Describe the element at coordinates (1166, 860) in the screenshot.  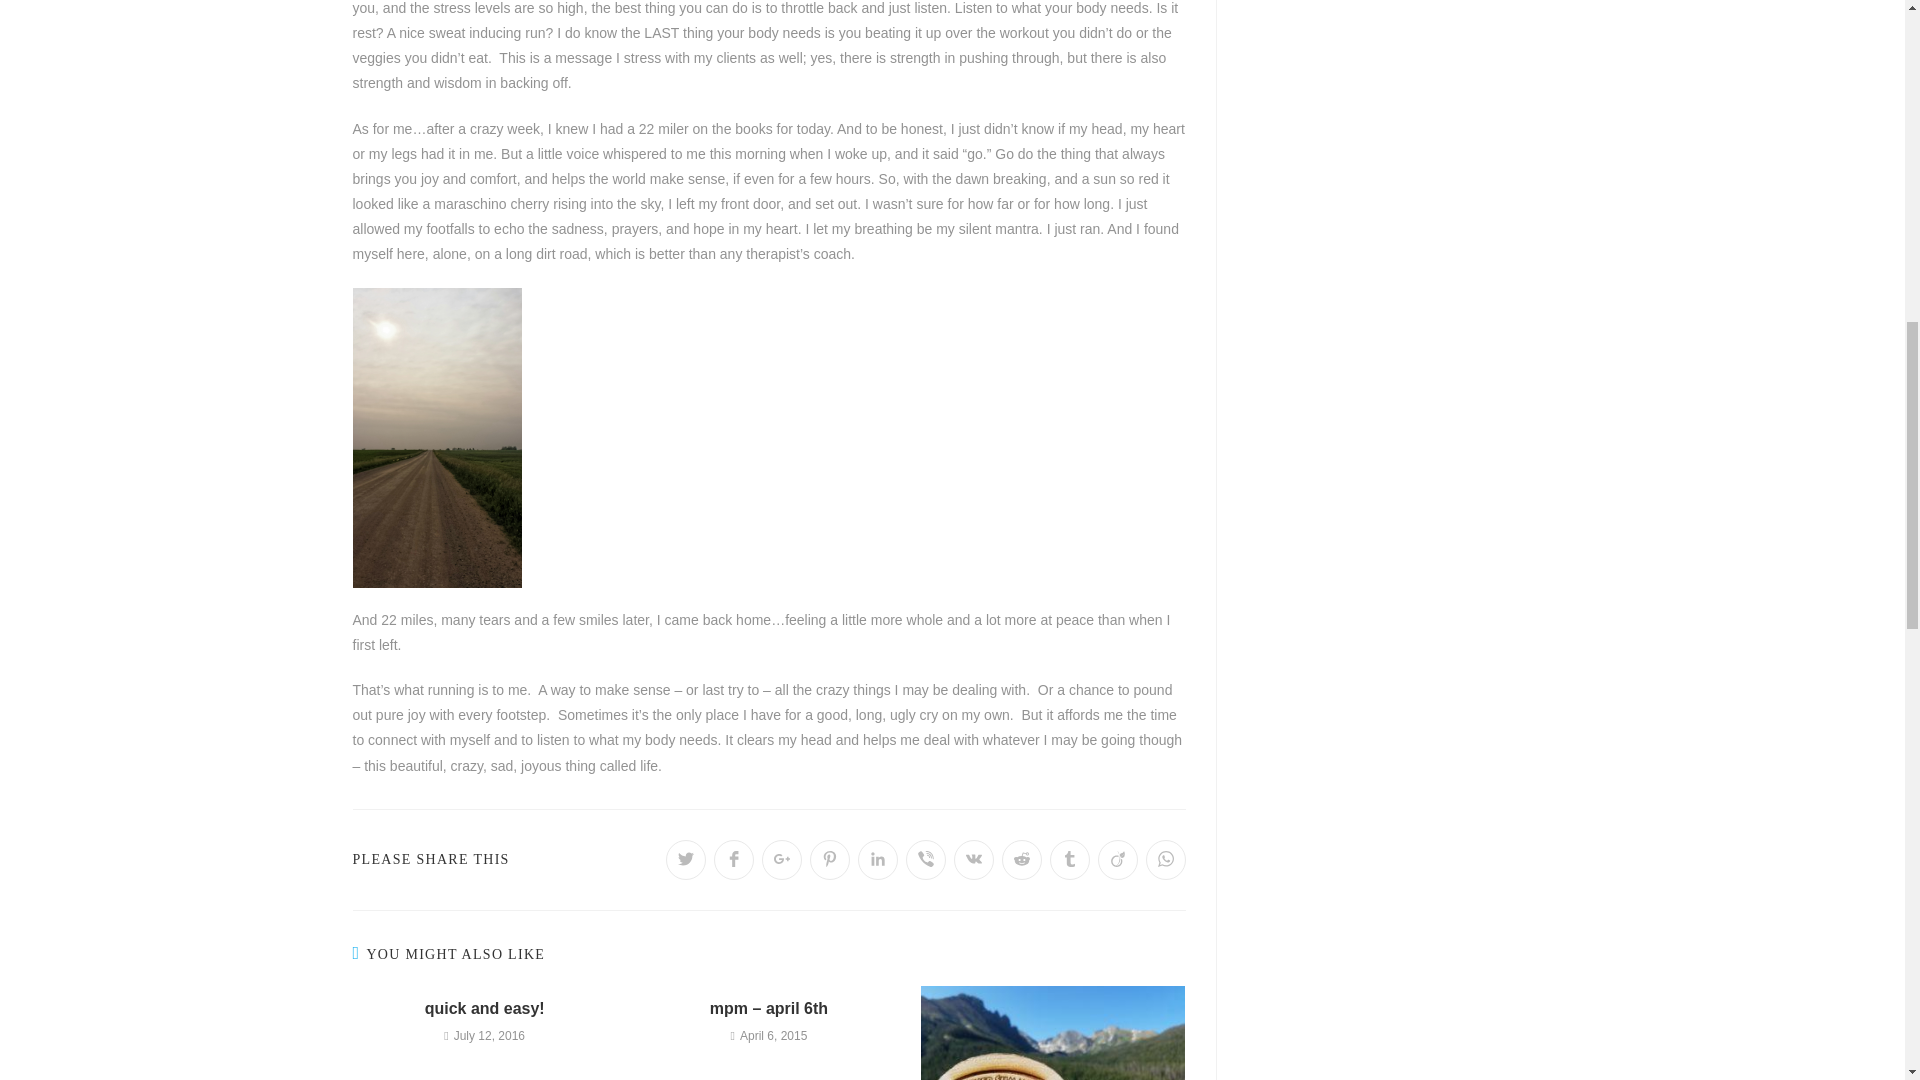
I see `Opens in a new window` at that location.